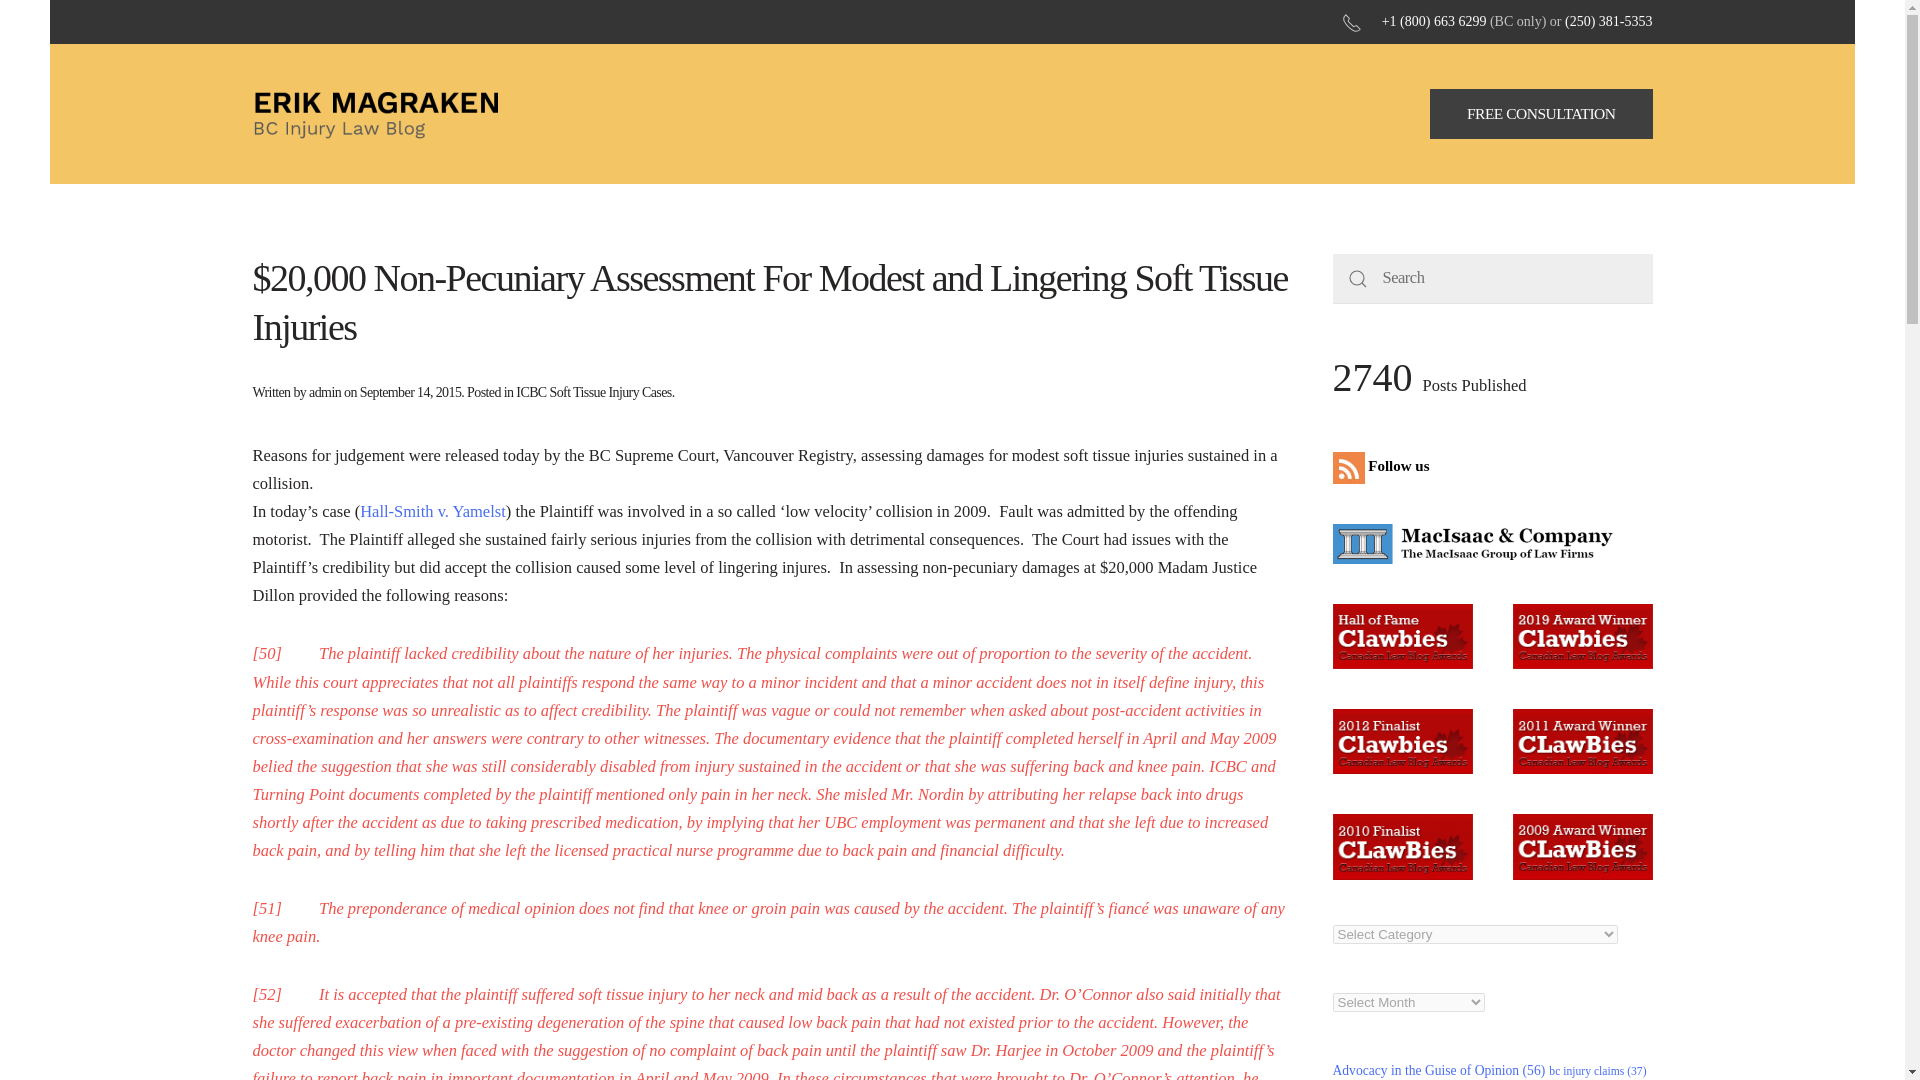  Describe the element at coordinates (325, 392) in the screenshot. I see `admin` at that location.